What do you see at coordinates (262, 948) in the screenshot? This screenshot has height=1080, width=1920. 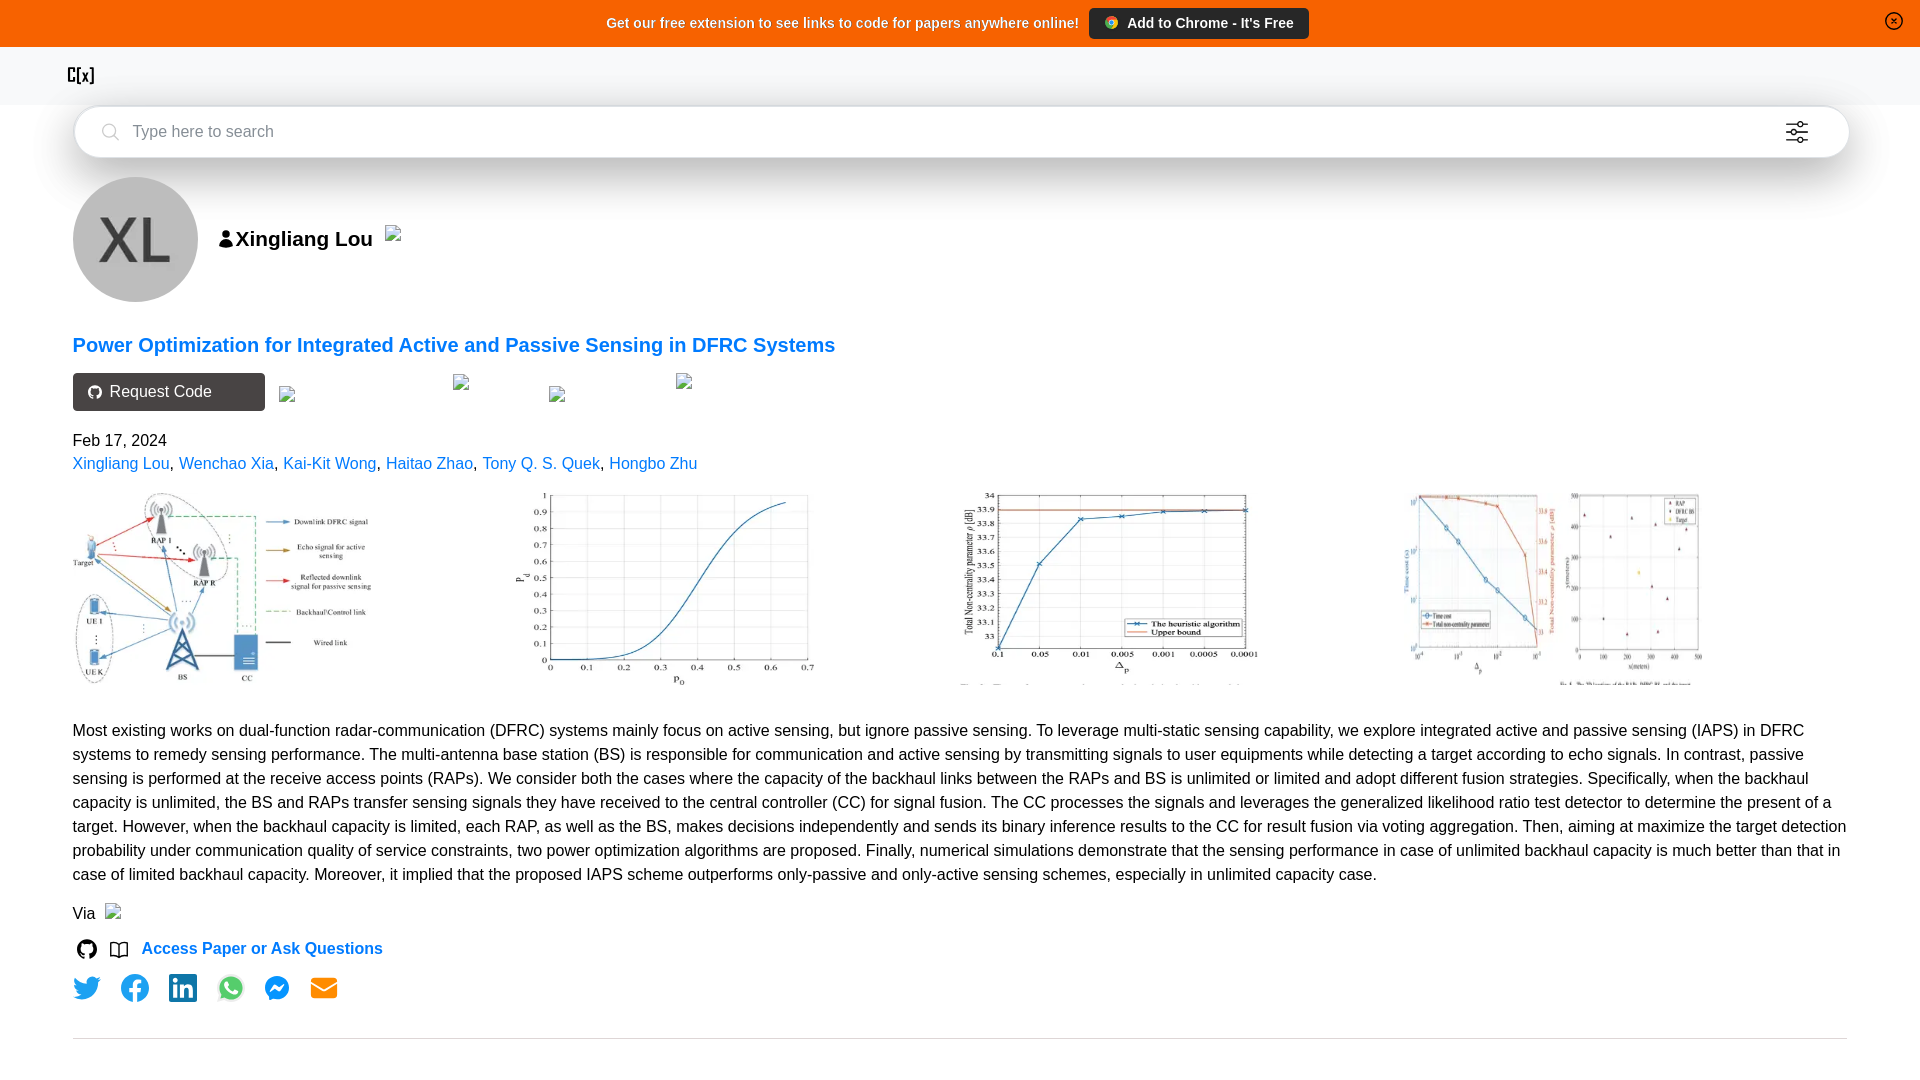 I see `Access Paper or Ask Questions` at bounding box center [262, 948].